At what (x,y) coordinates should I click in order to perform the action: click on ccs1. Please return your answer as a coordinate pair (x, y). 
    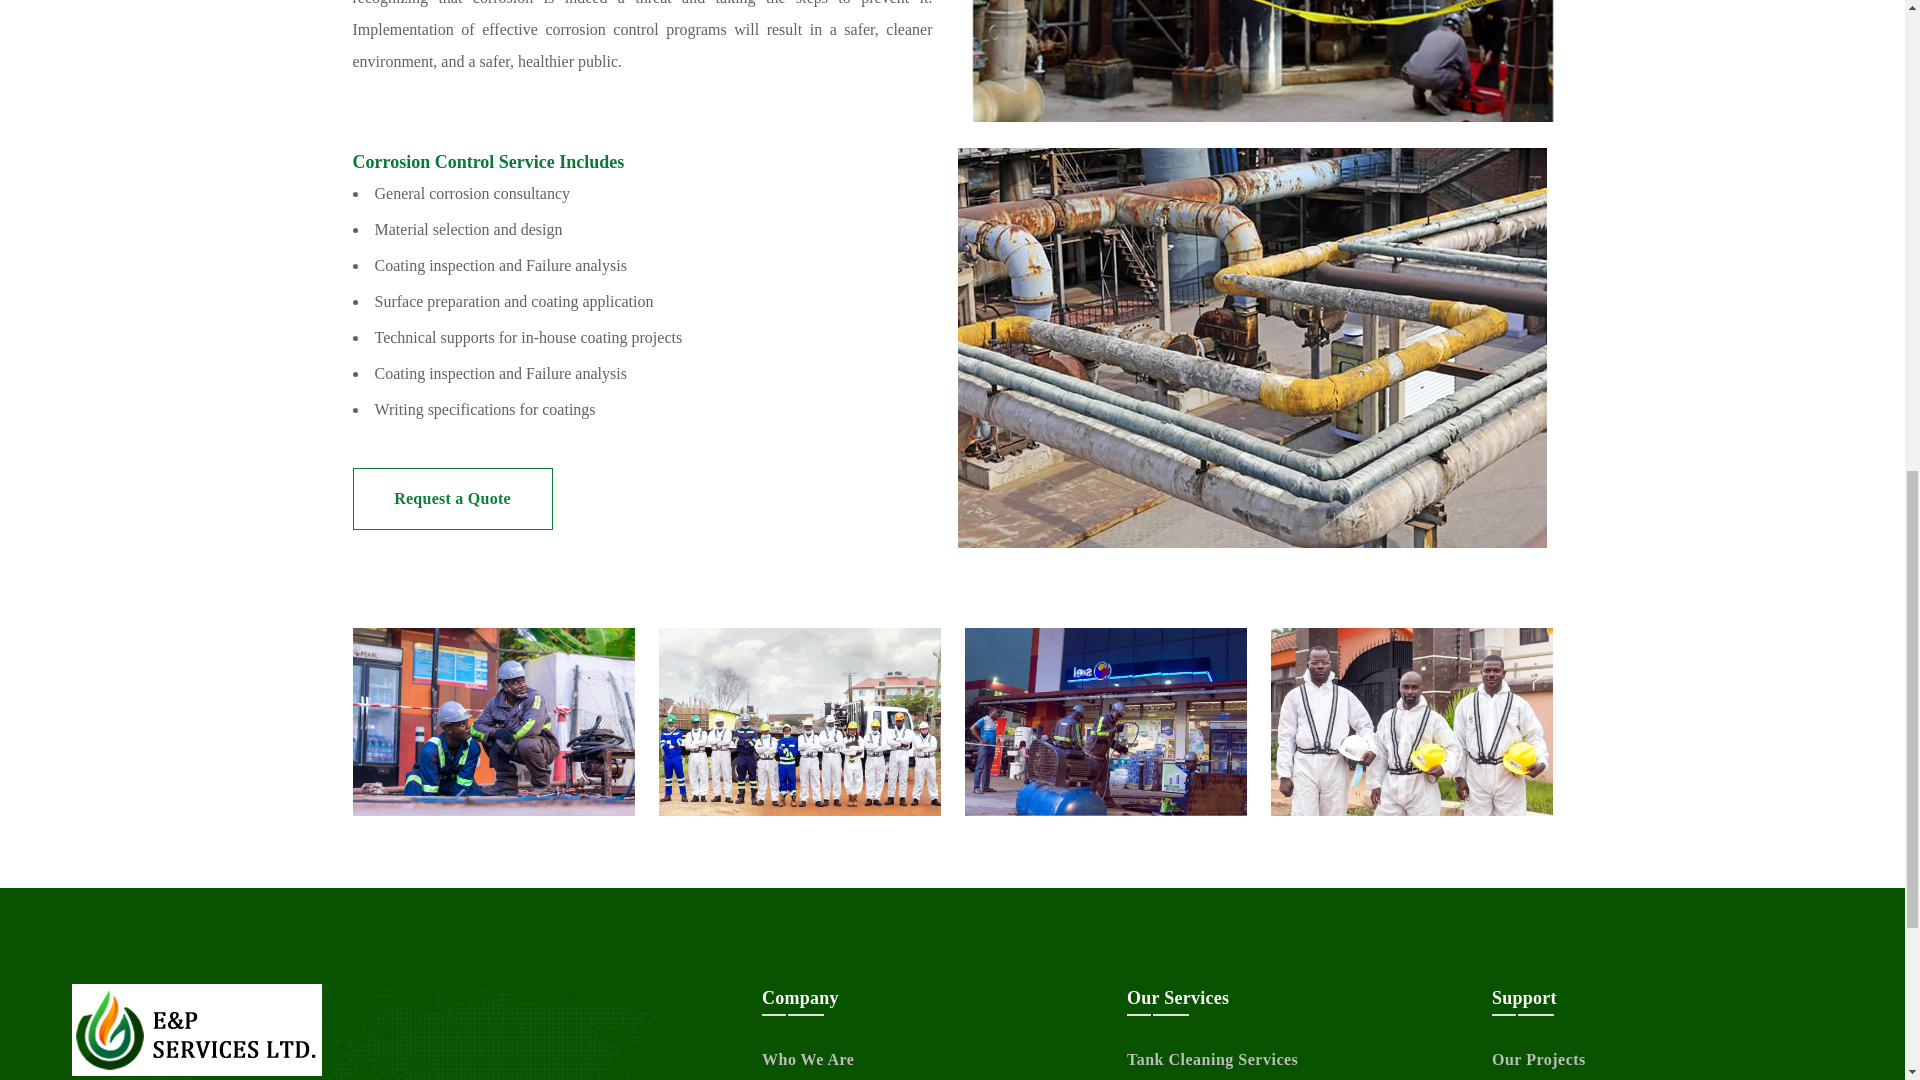
    Looking at the image, I should click on (1261, 61).